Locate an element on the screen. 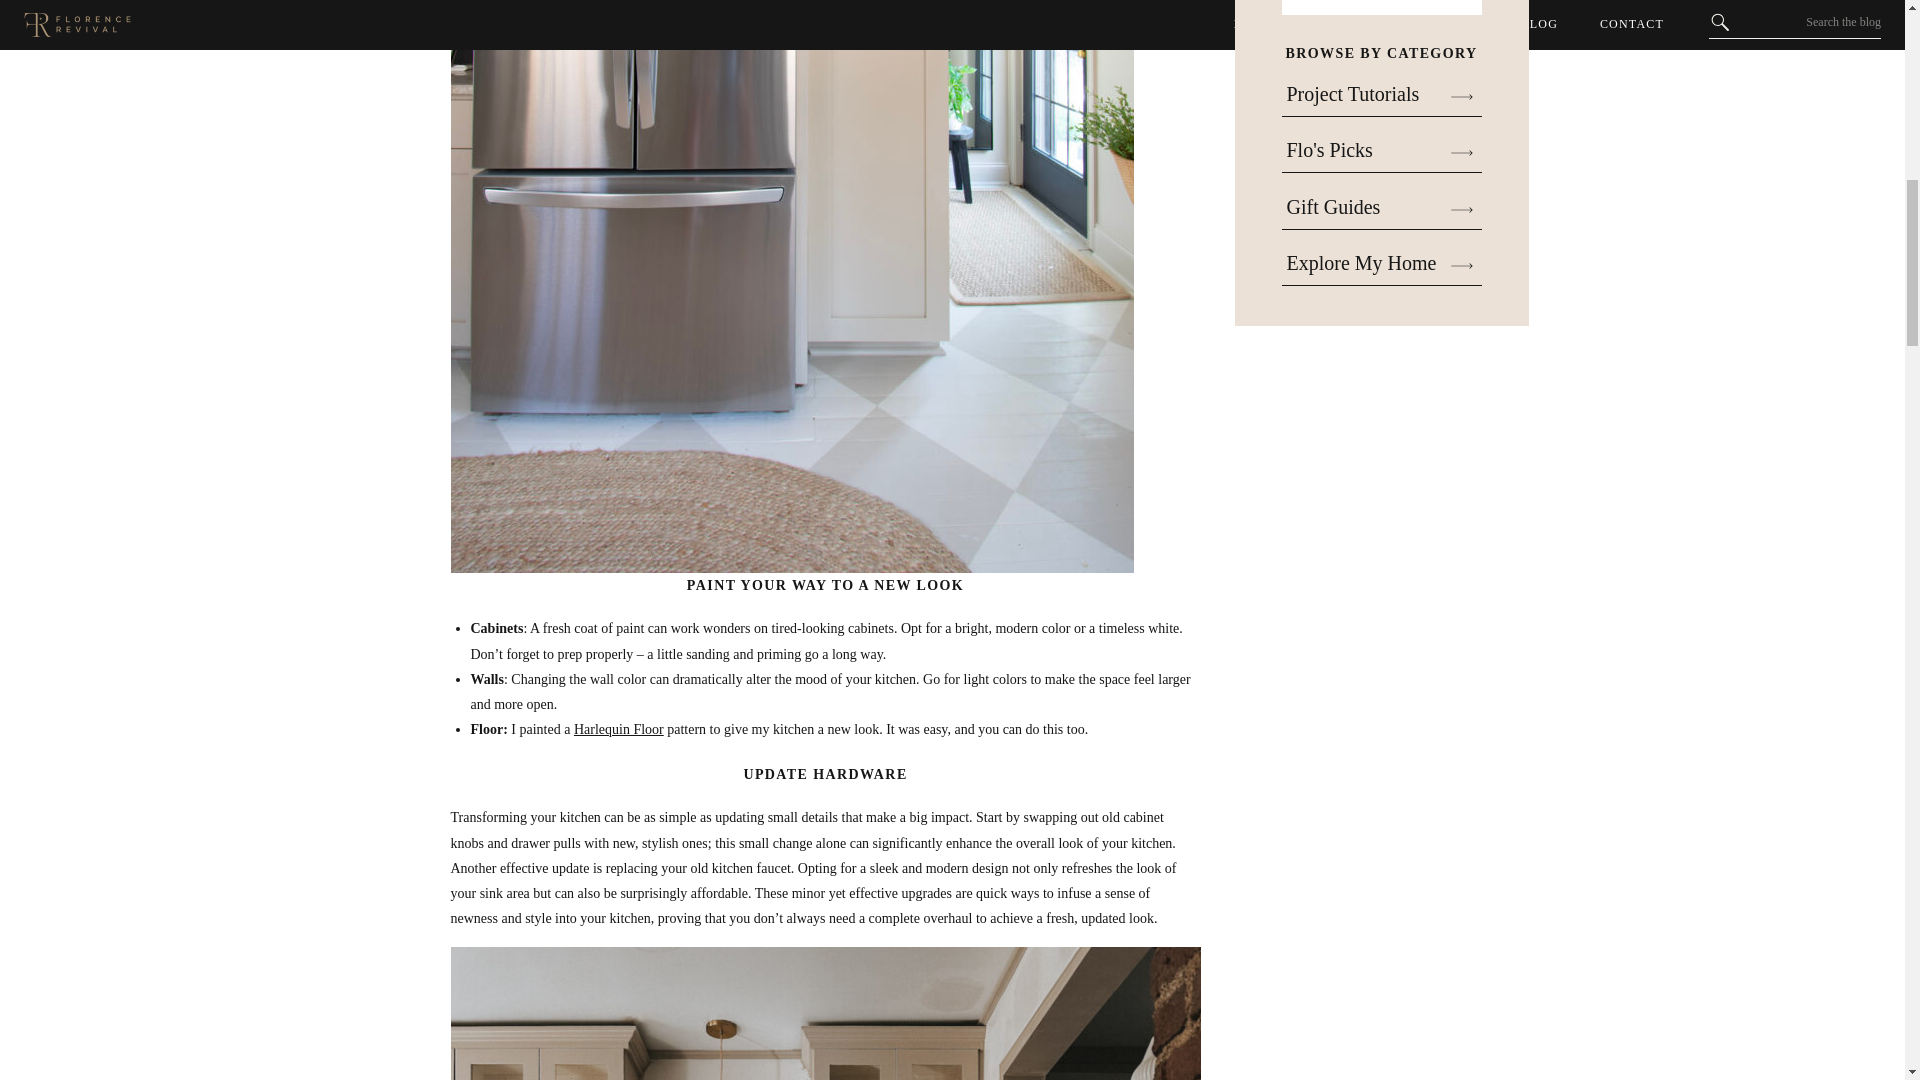 The width and height of the screenshot is (1920, 1080). Flo's Picks is located at coordinates (1381, 153).